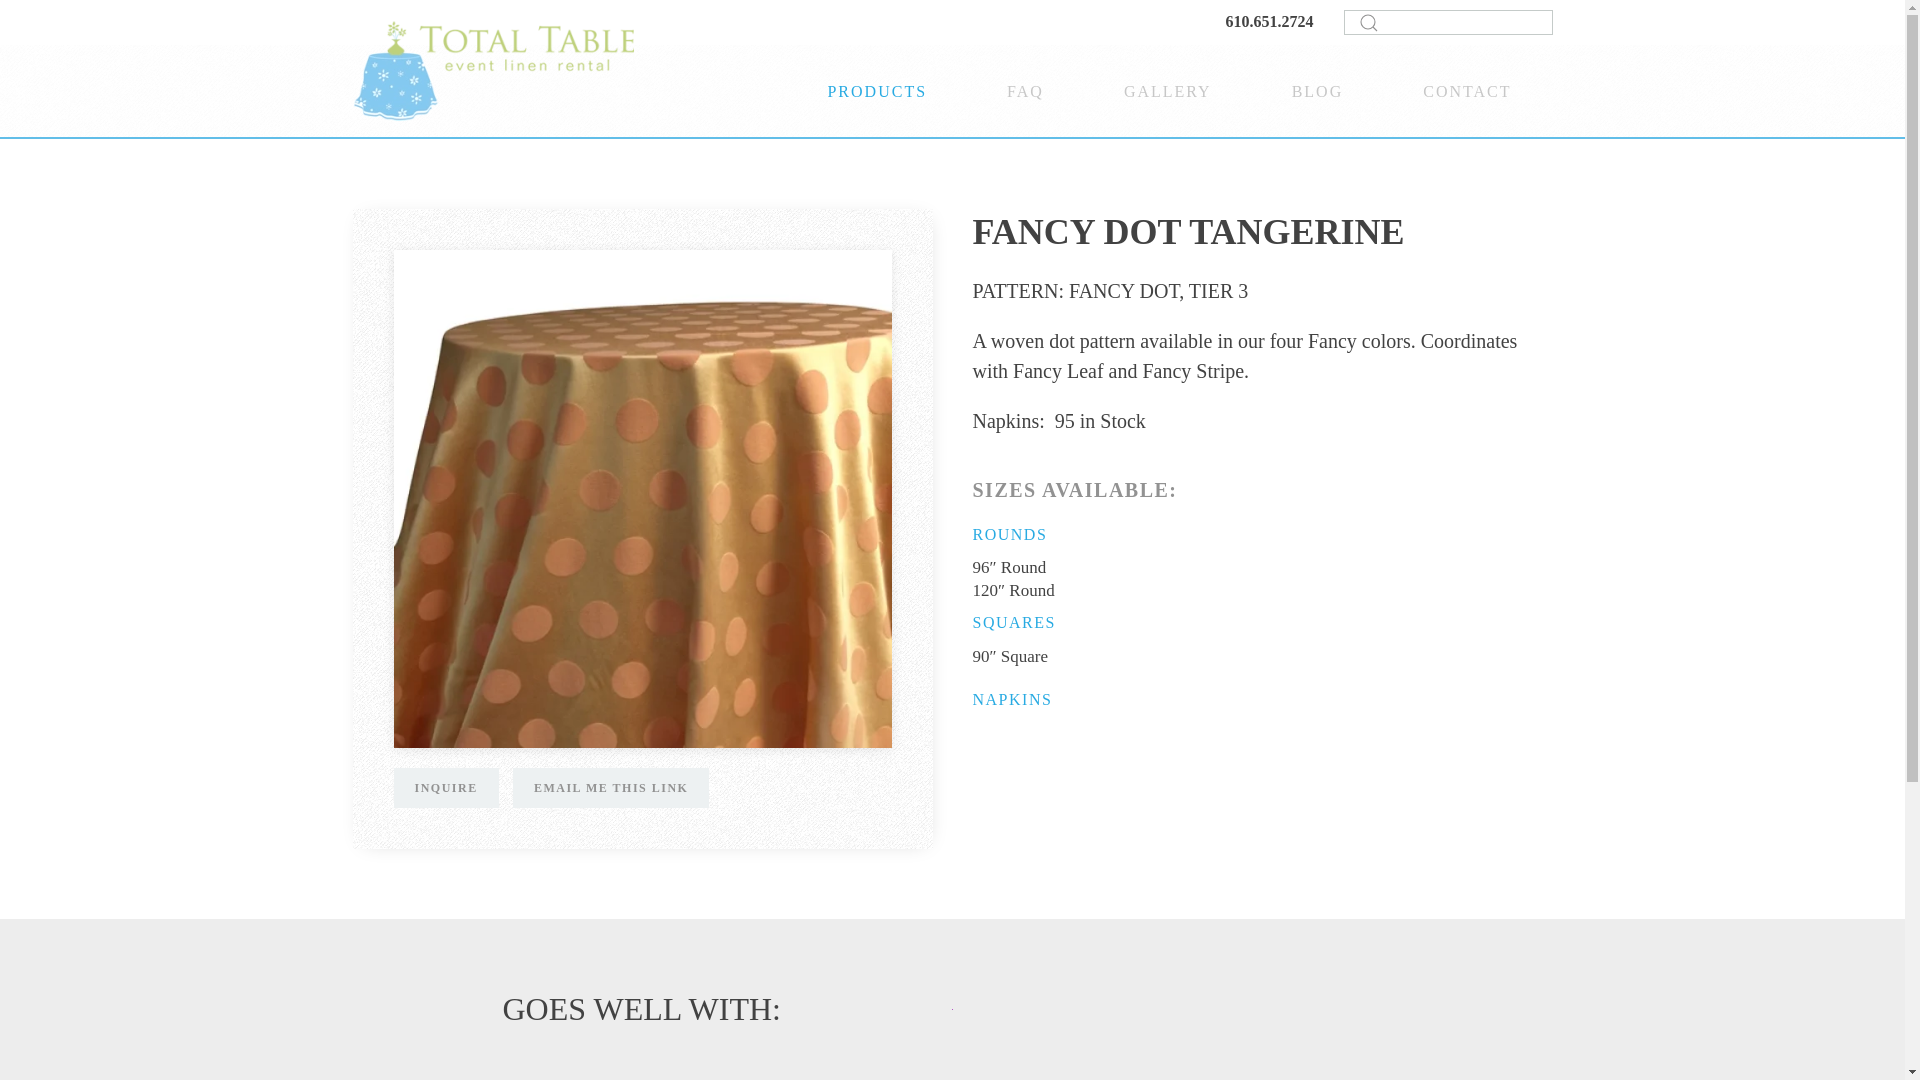 The image size is (1920, 1080). Describe the element at coordinates (1318, 90) in the screenshot. I see `BLOG` at that location.